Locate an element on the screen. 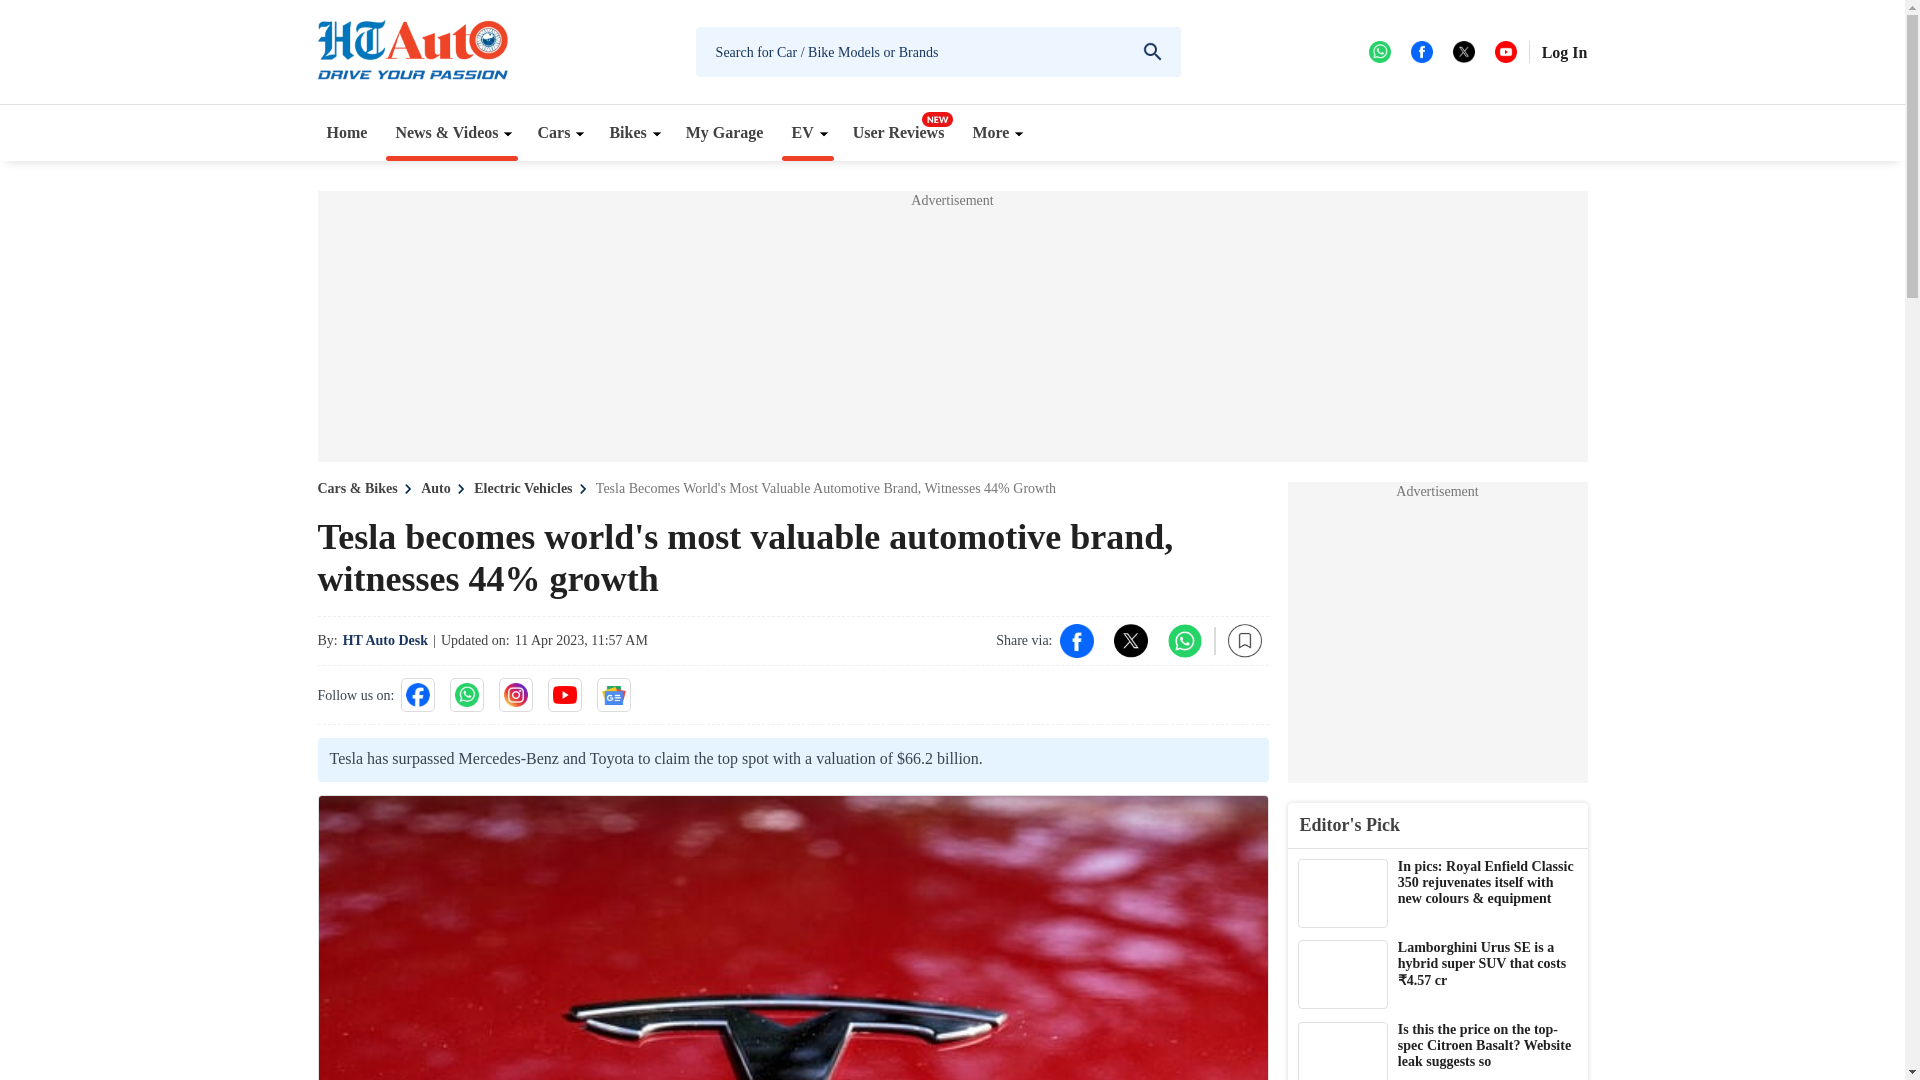 Image resolution: width=1920 pixels, height=1080 pixels. Cars is located at coordinates (558, 132).